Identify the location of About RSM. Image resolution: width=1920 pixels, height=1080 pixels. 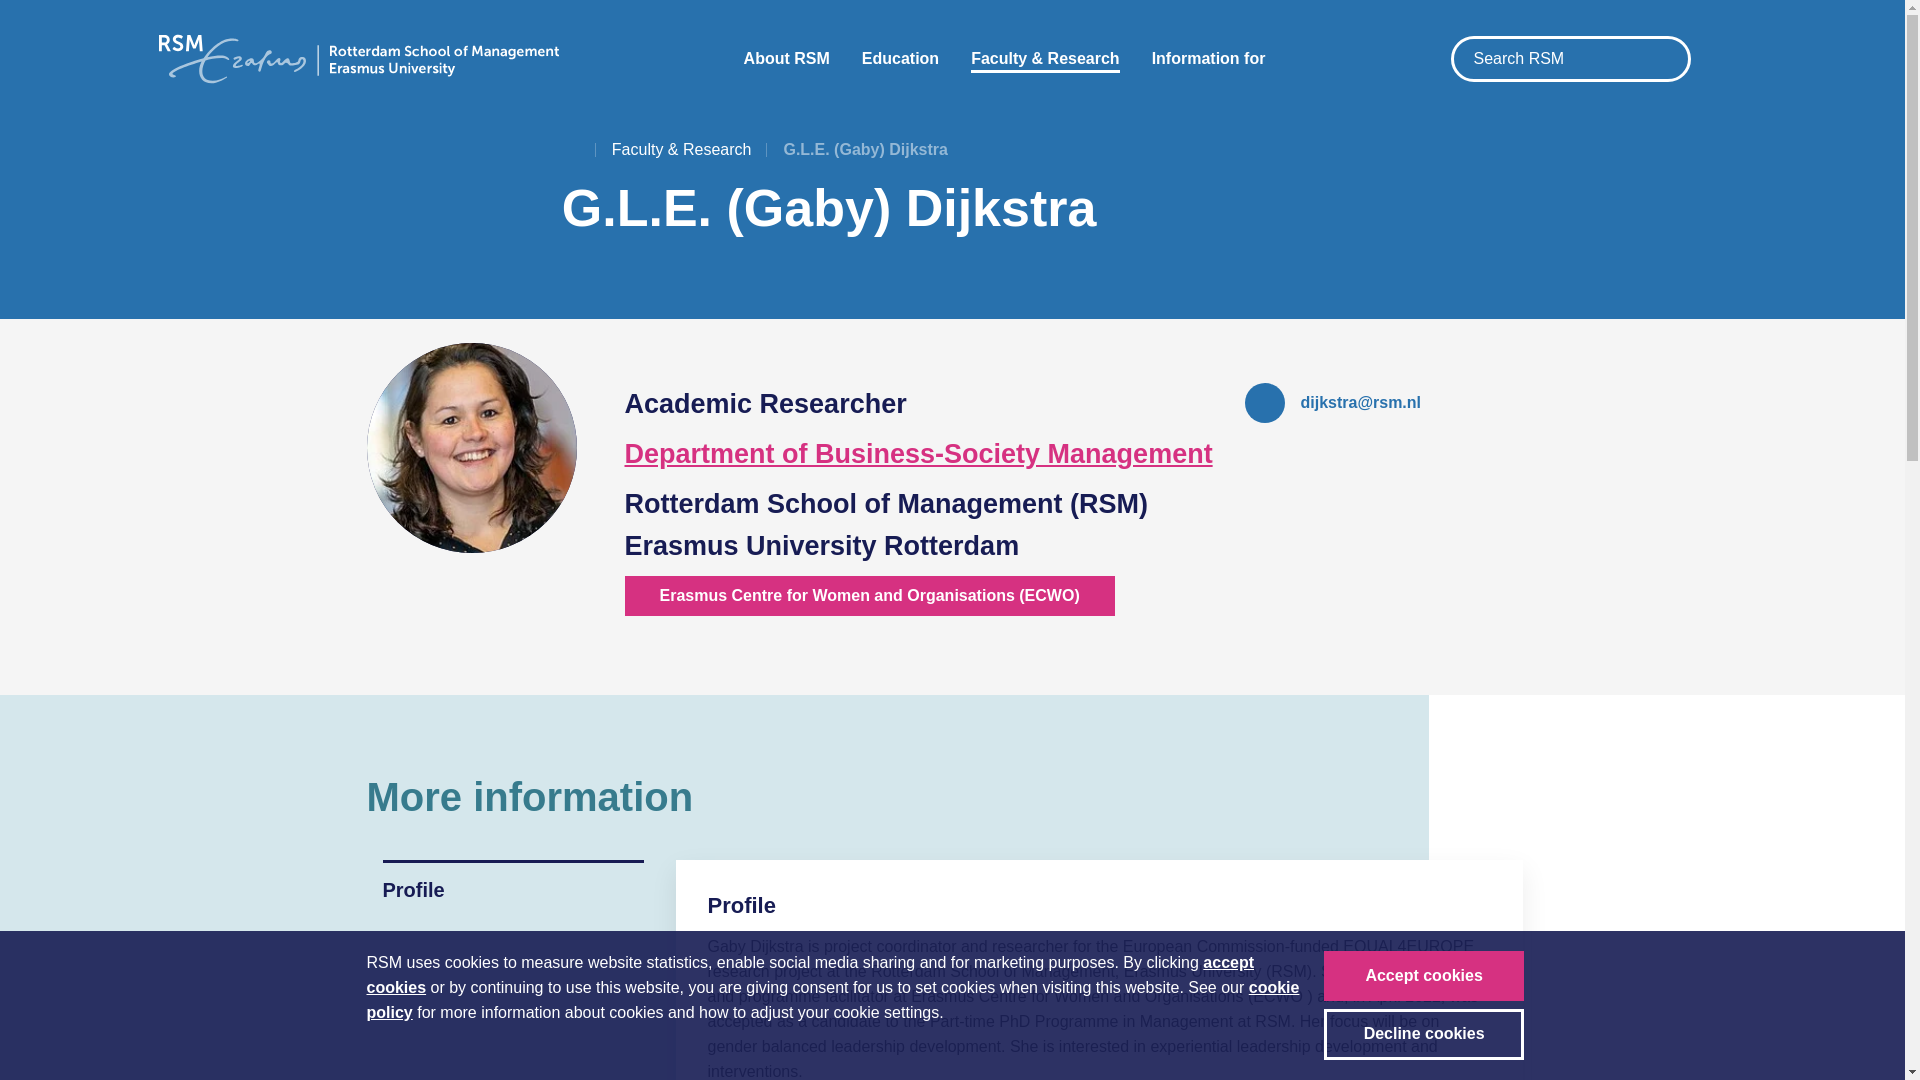
(786, 58).